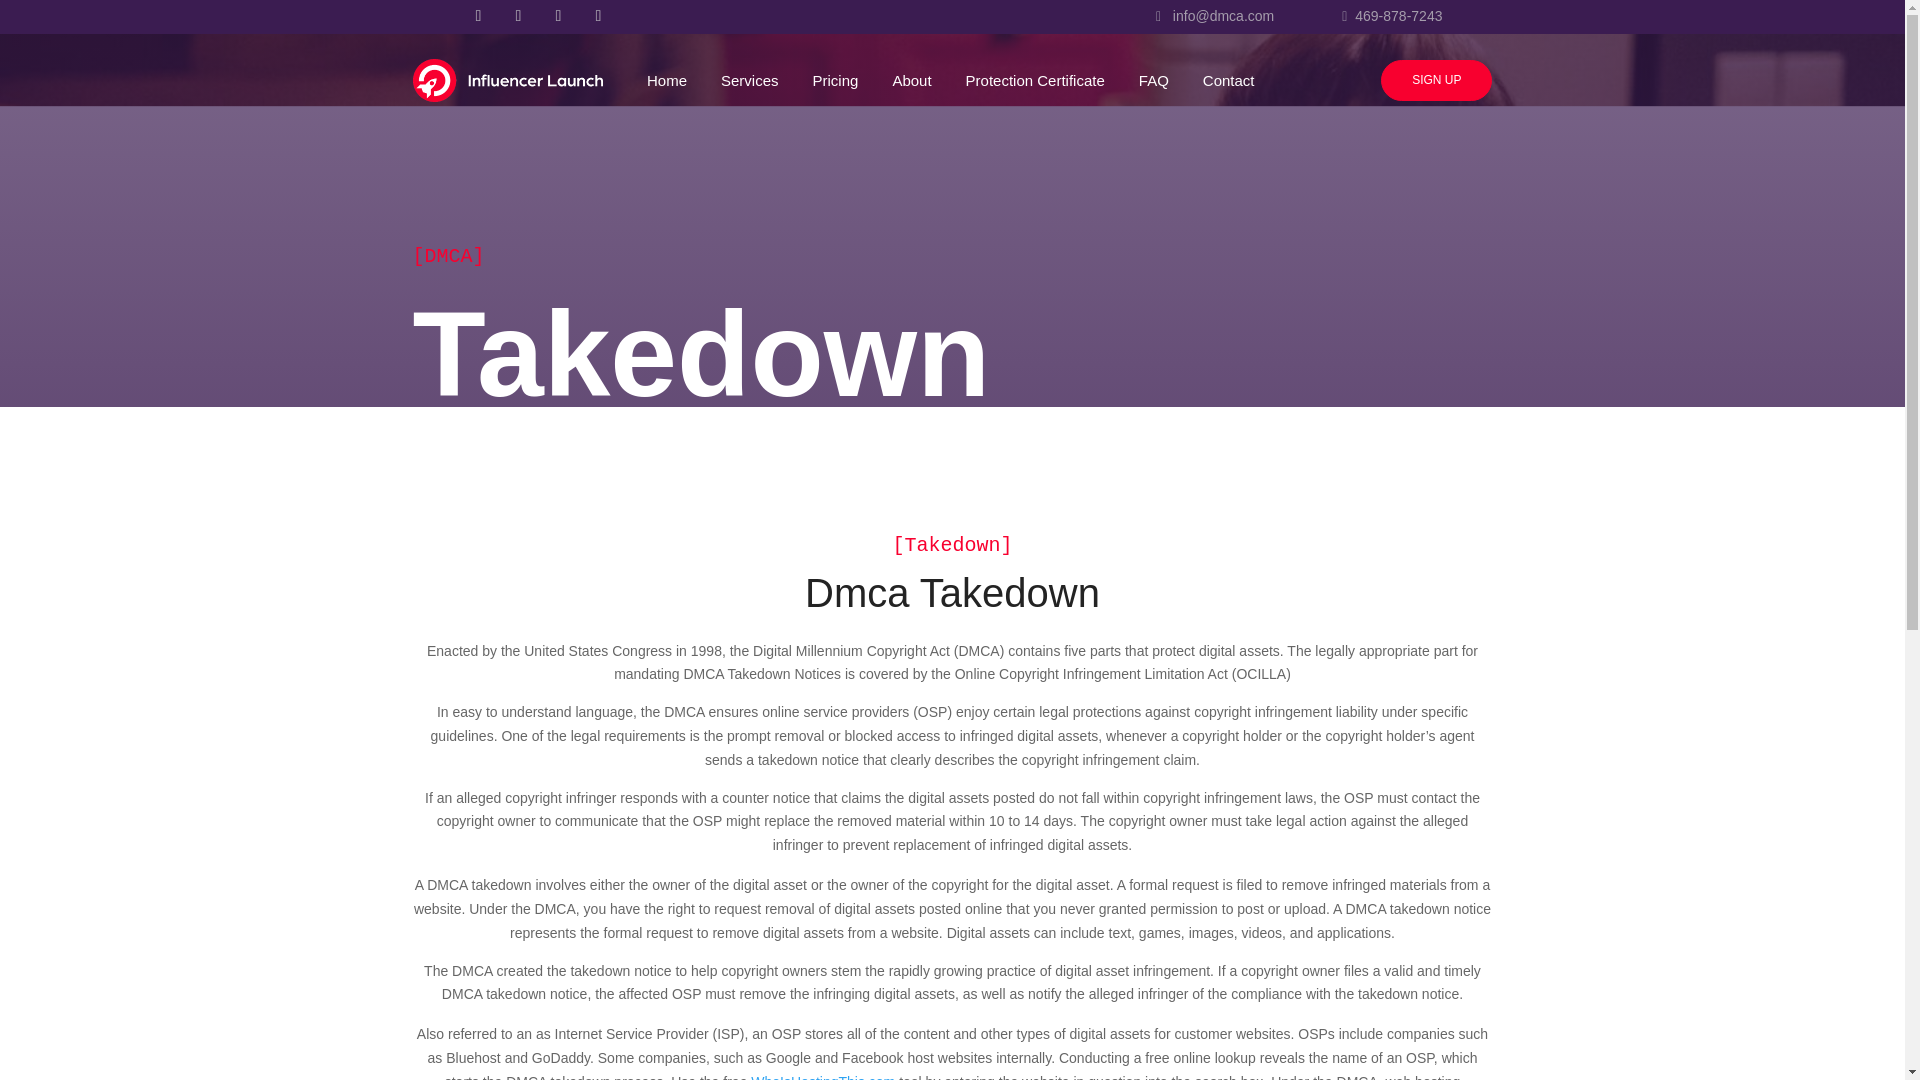 The image size is (1920, 1080). What do you see at coordinates (905, 85) in the screenshot?
I see `About` at bounding box center [905, 85].